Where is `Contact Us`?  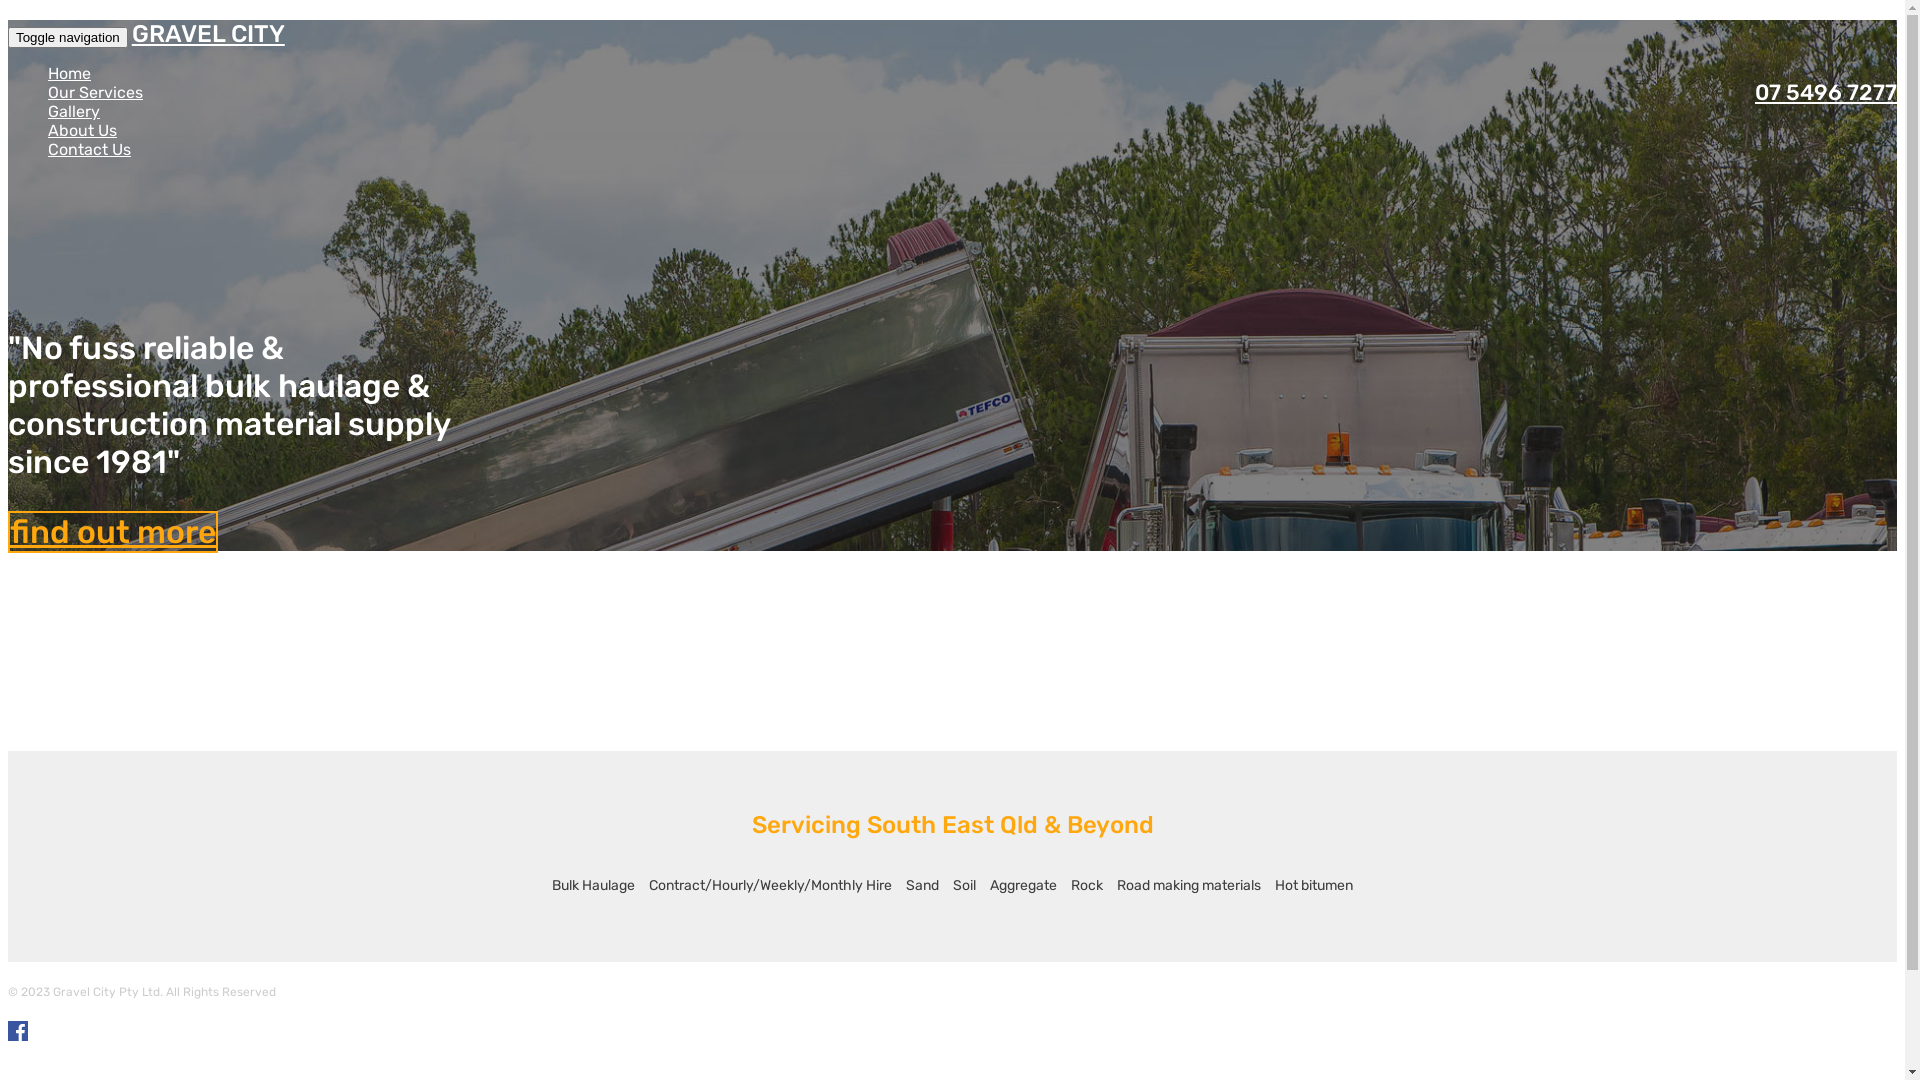
Contact Us is located at coordinates (90, 150).